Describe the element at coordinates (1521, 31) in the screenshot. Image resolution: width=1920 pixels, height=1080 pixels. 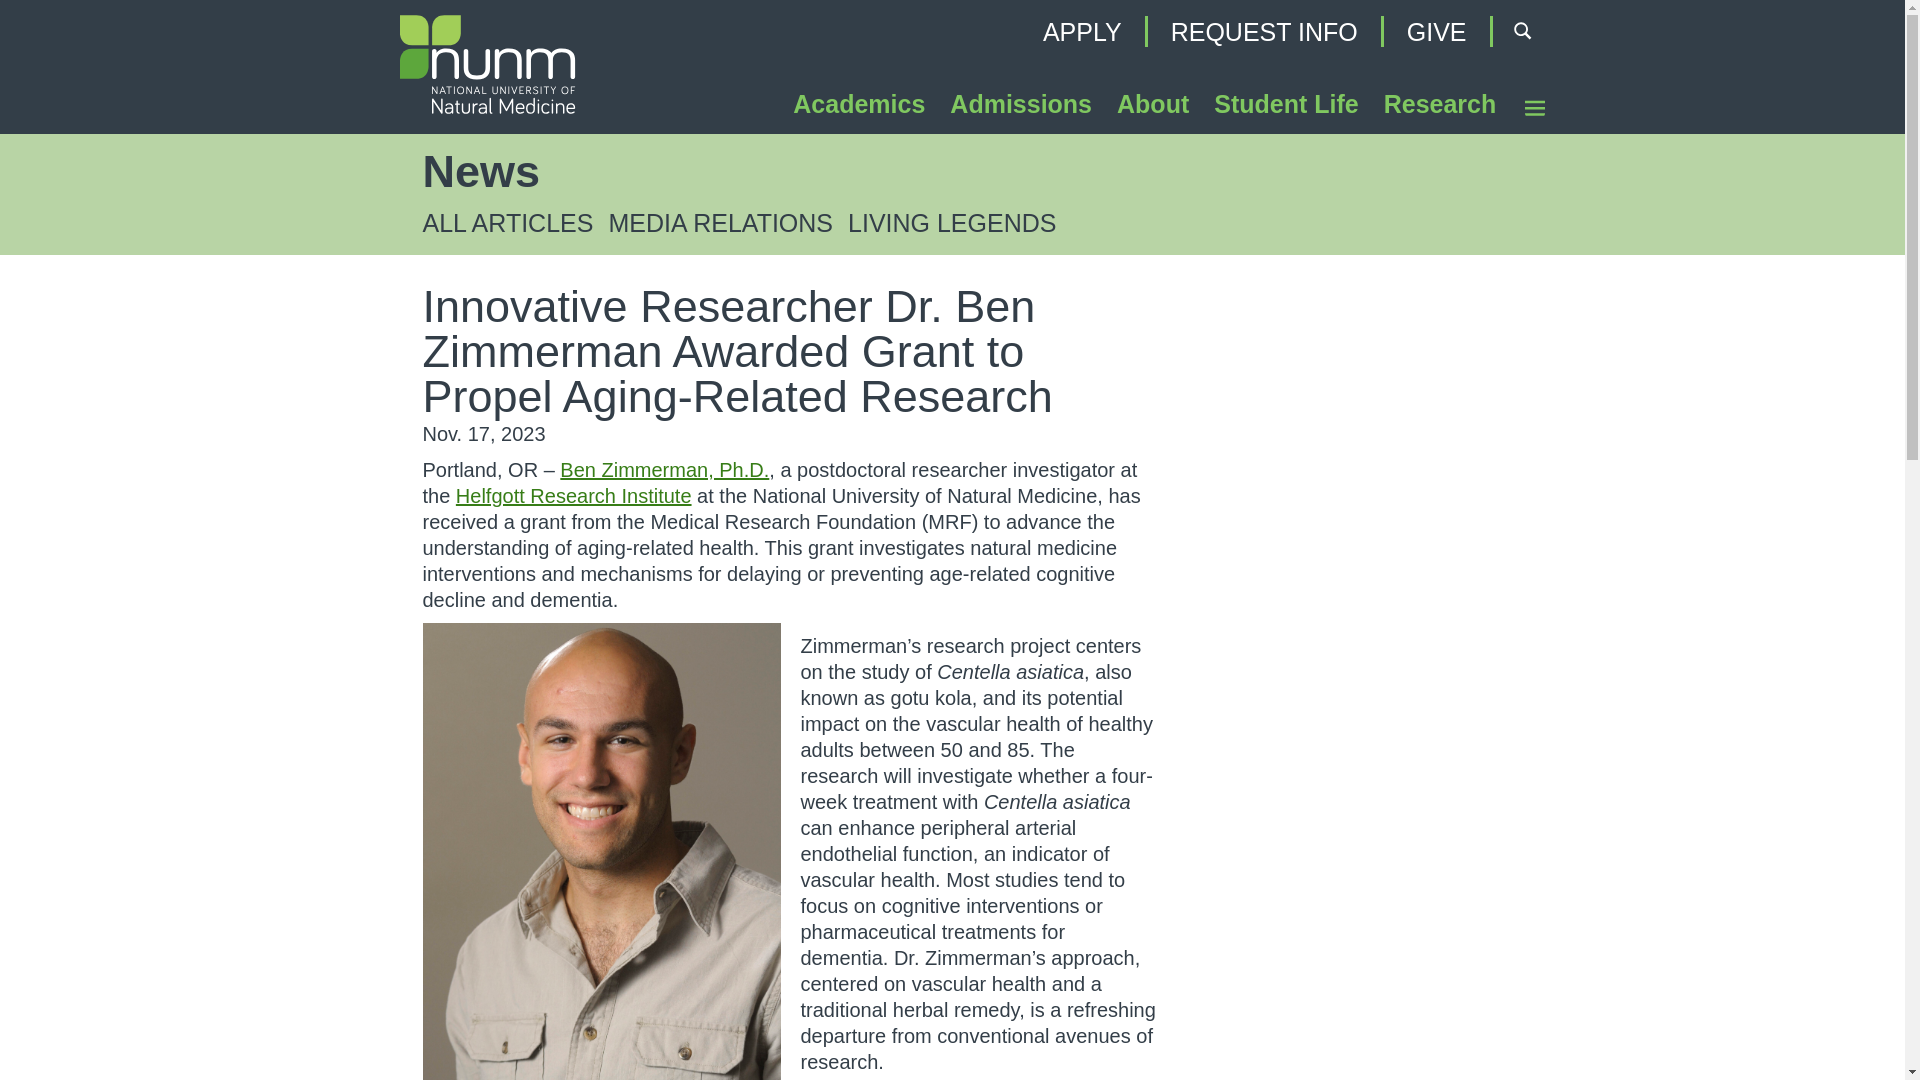
I see `Open search form` at that location.